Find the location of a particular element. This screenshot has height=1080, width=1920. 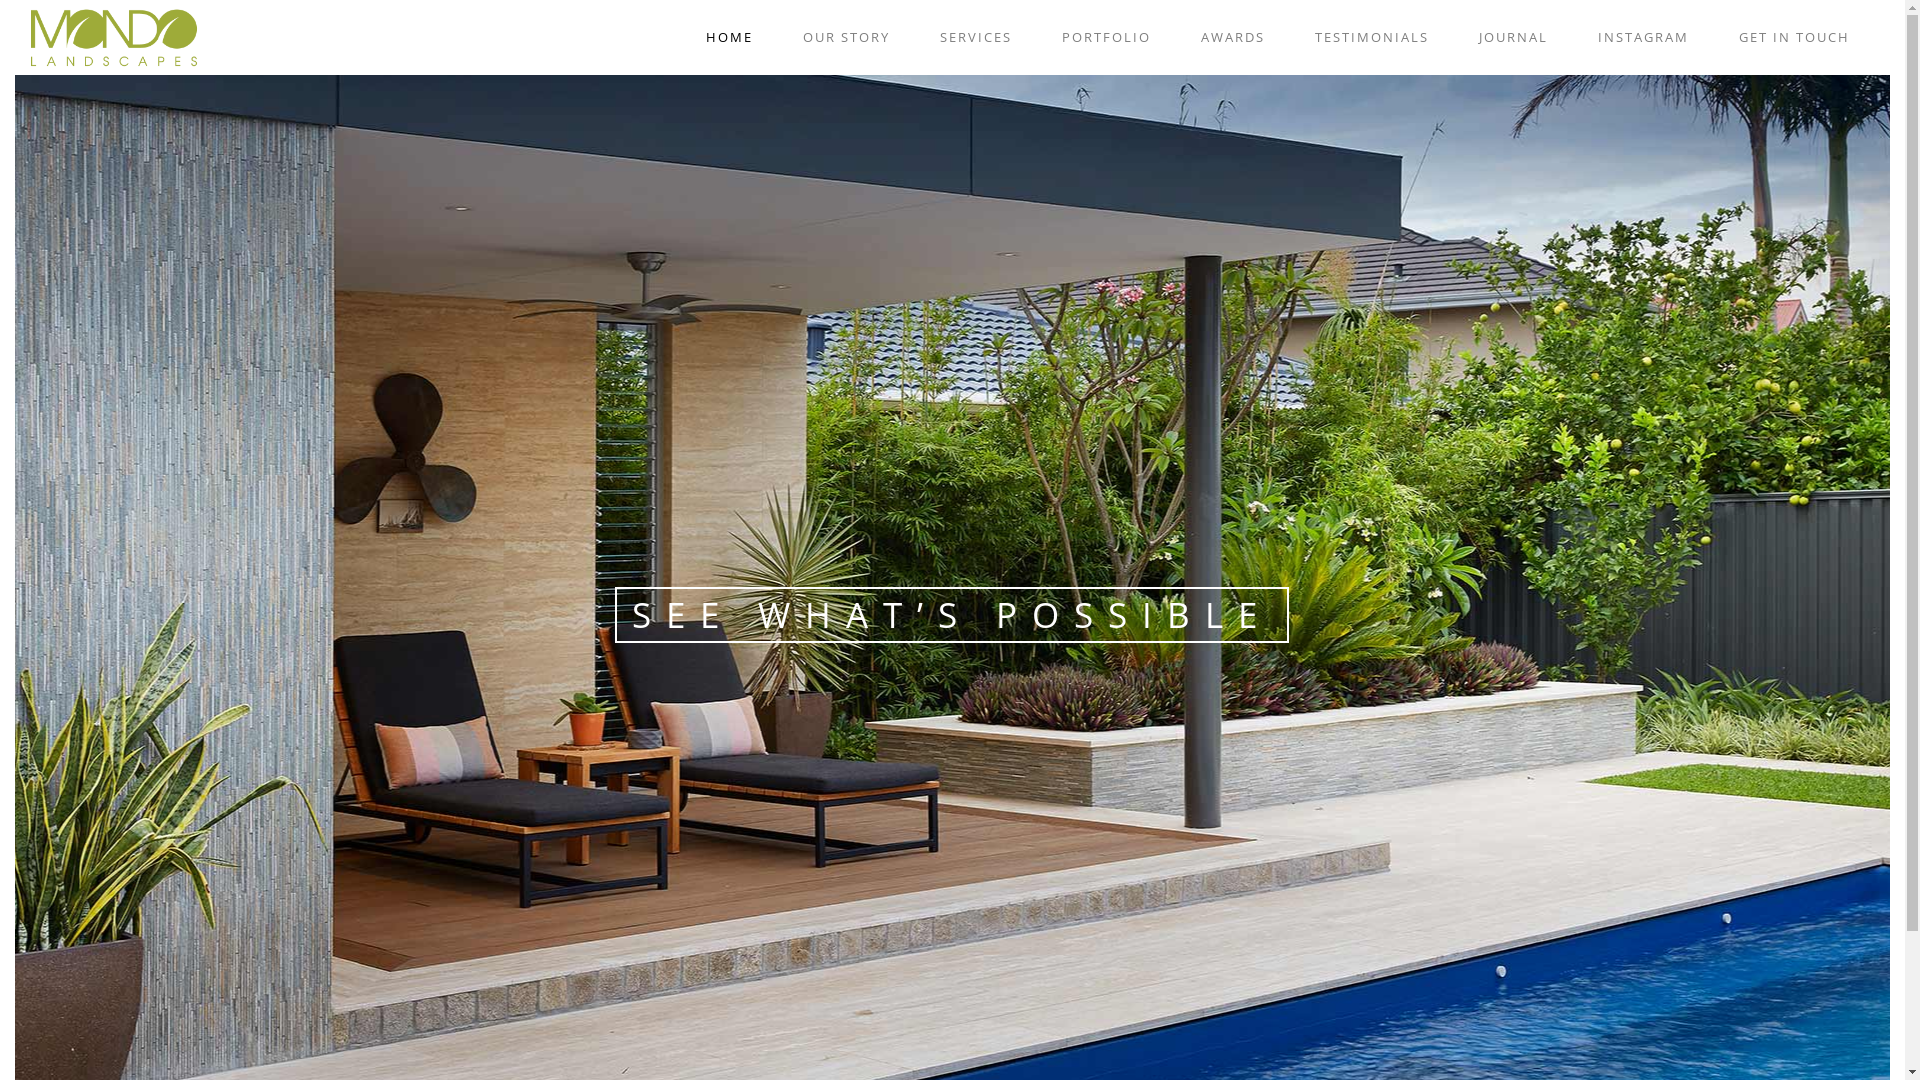

TESTIMONIALS is located at coordinates (1372, 38).